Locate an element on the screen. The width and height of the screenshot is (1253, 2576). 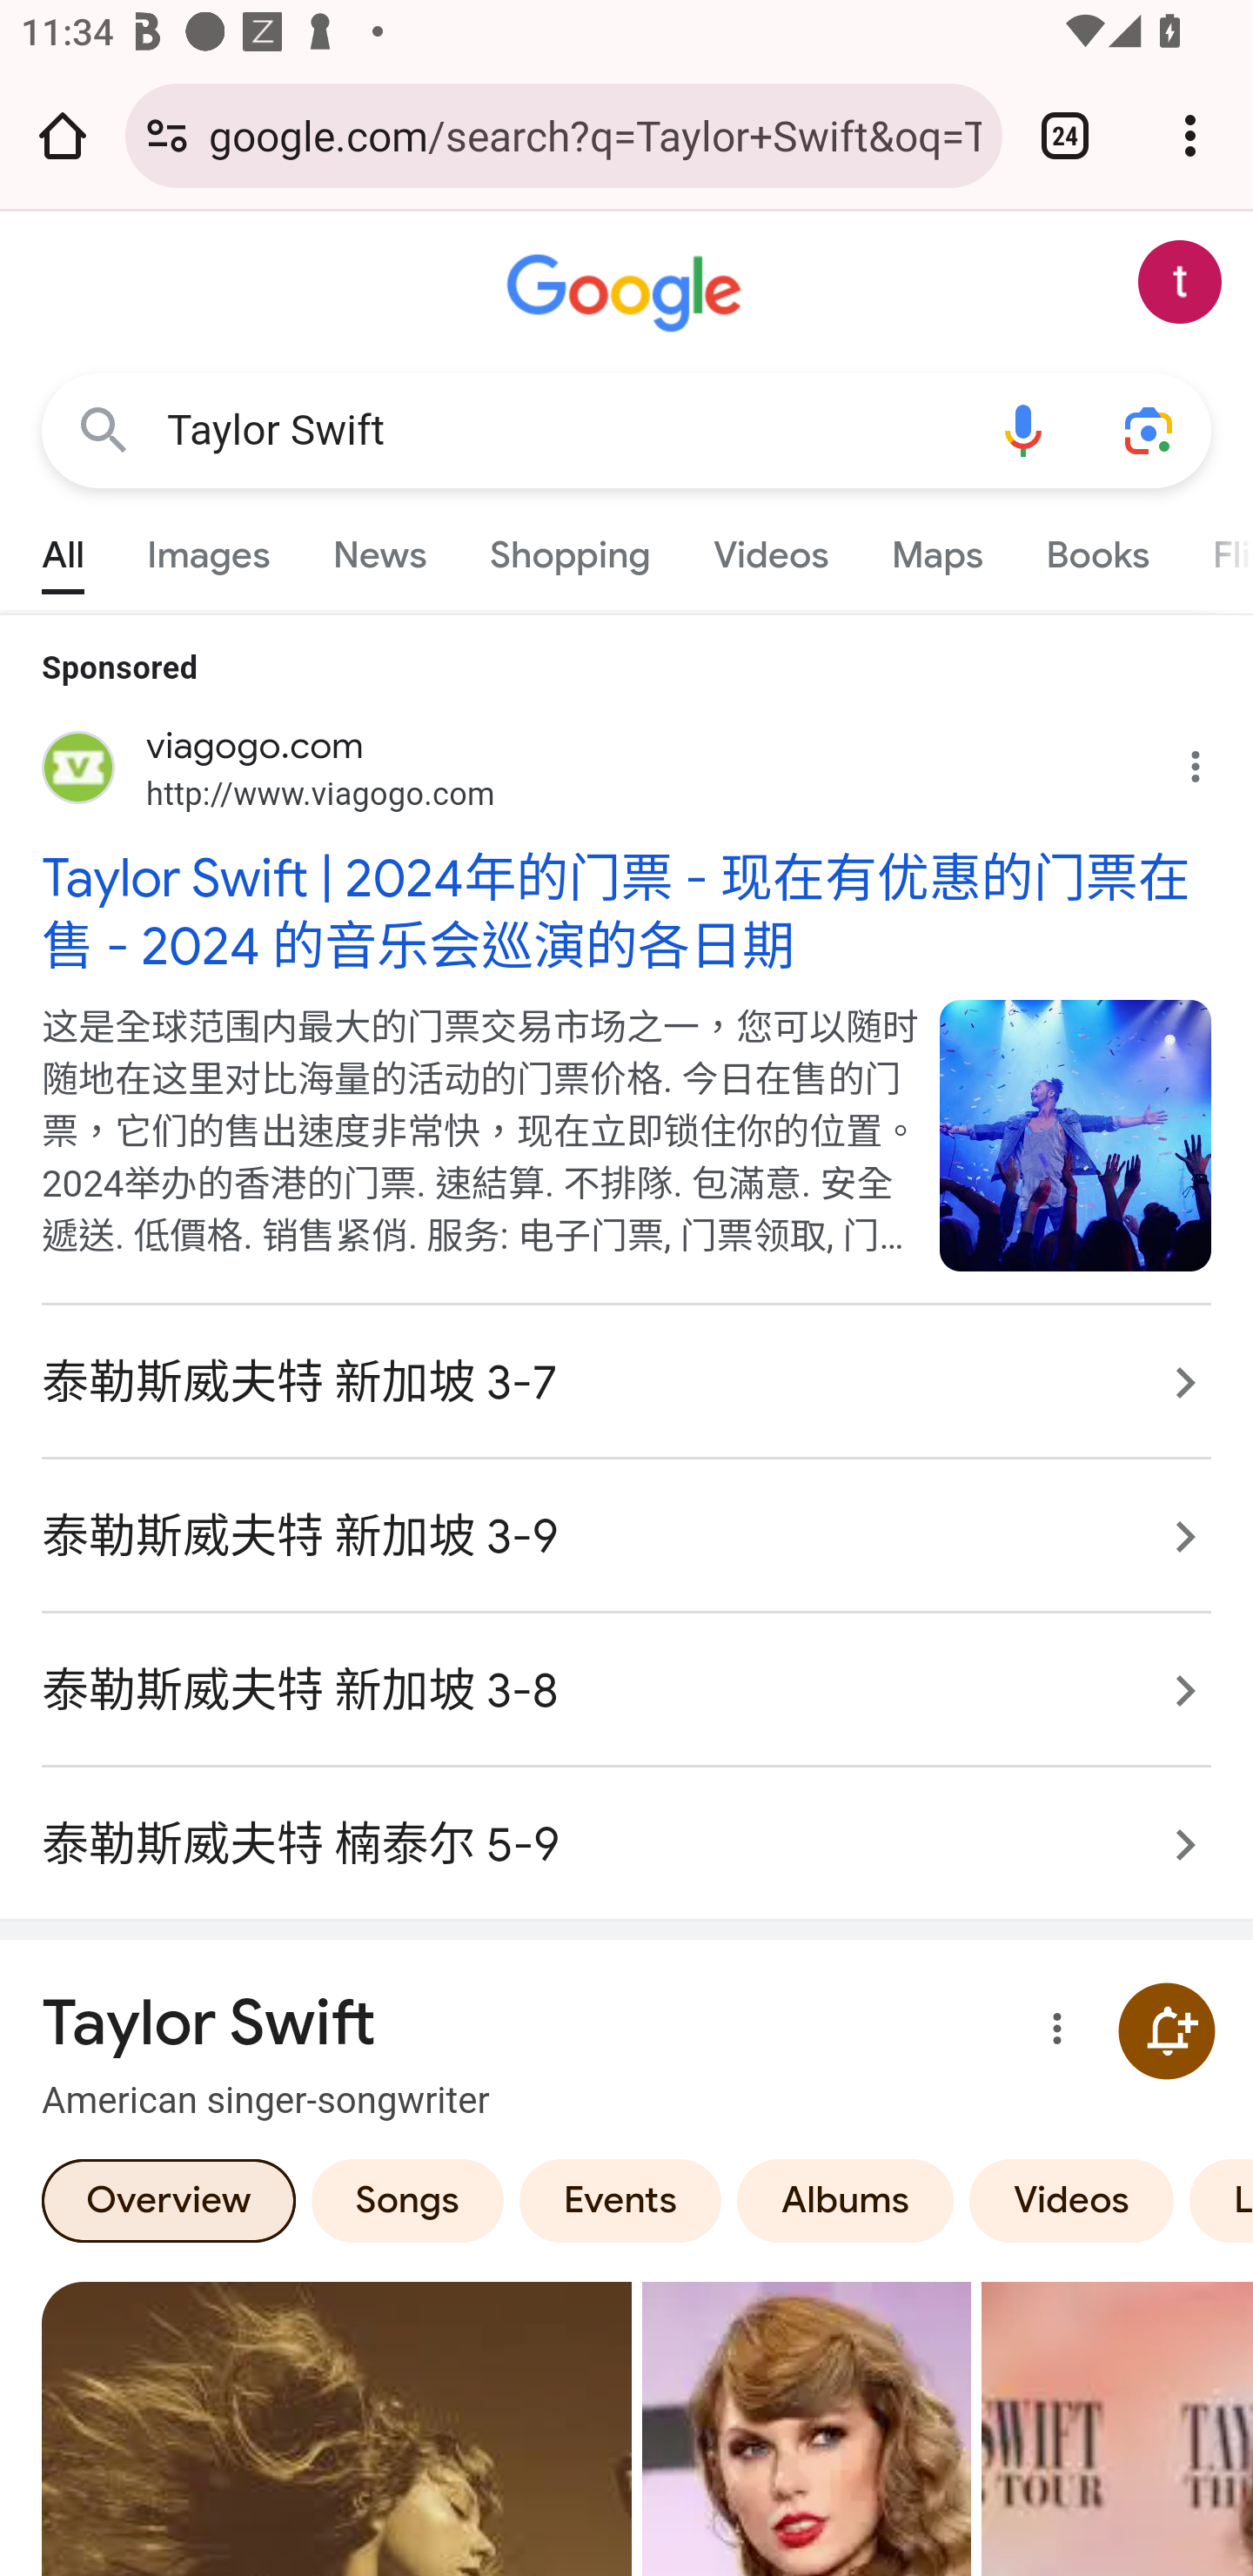
泰勒斯威夫特 新加坡 3-7 is located at coordinates (626, 1383).